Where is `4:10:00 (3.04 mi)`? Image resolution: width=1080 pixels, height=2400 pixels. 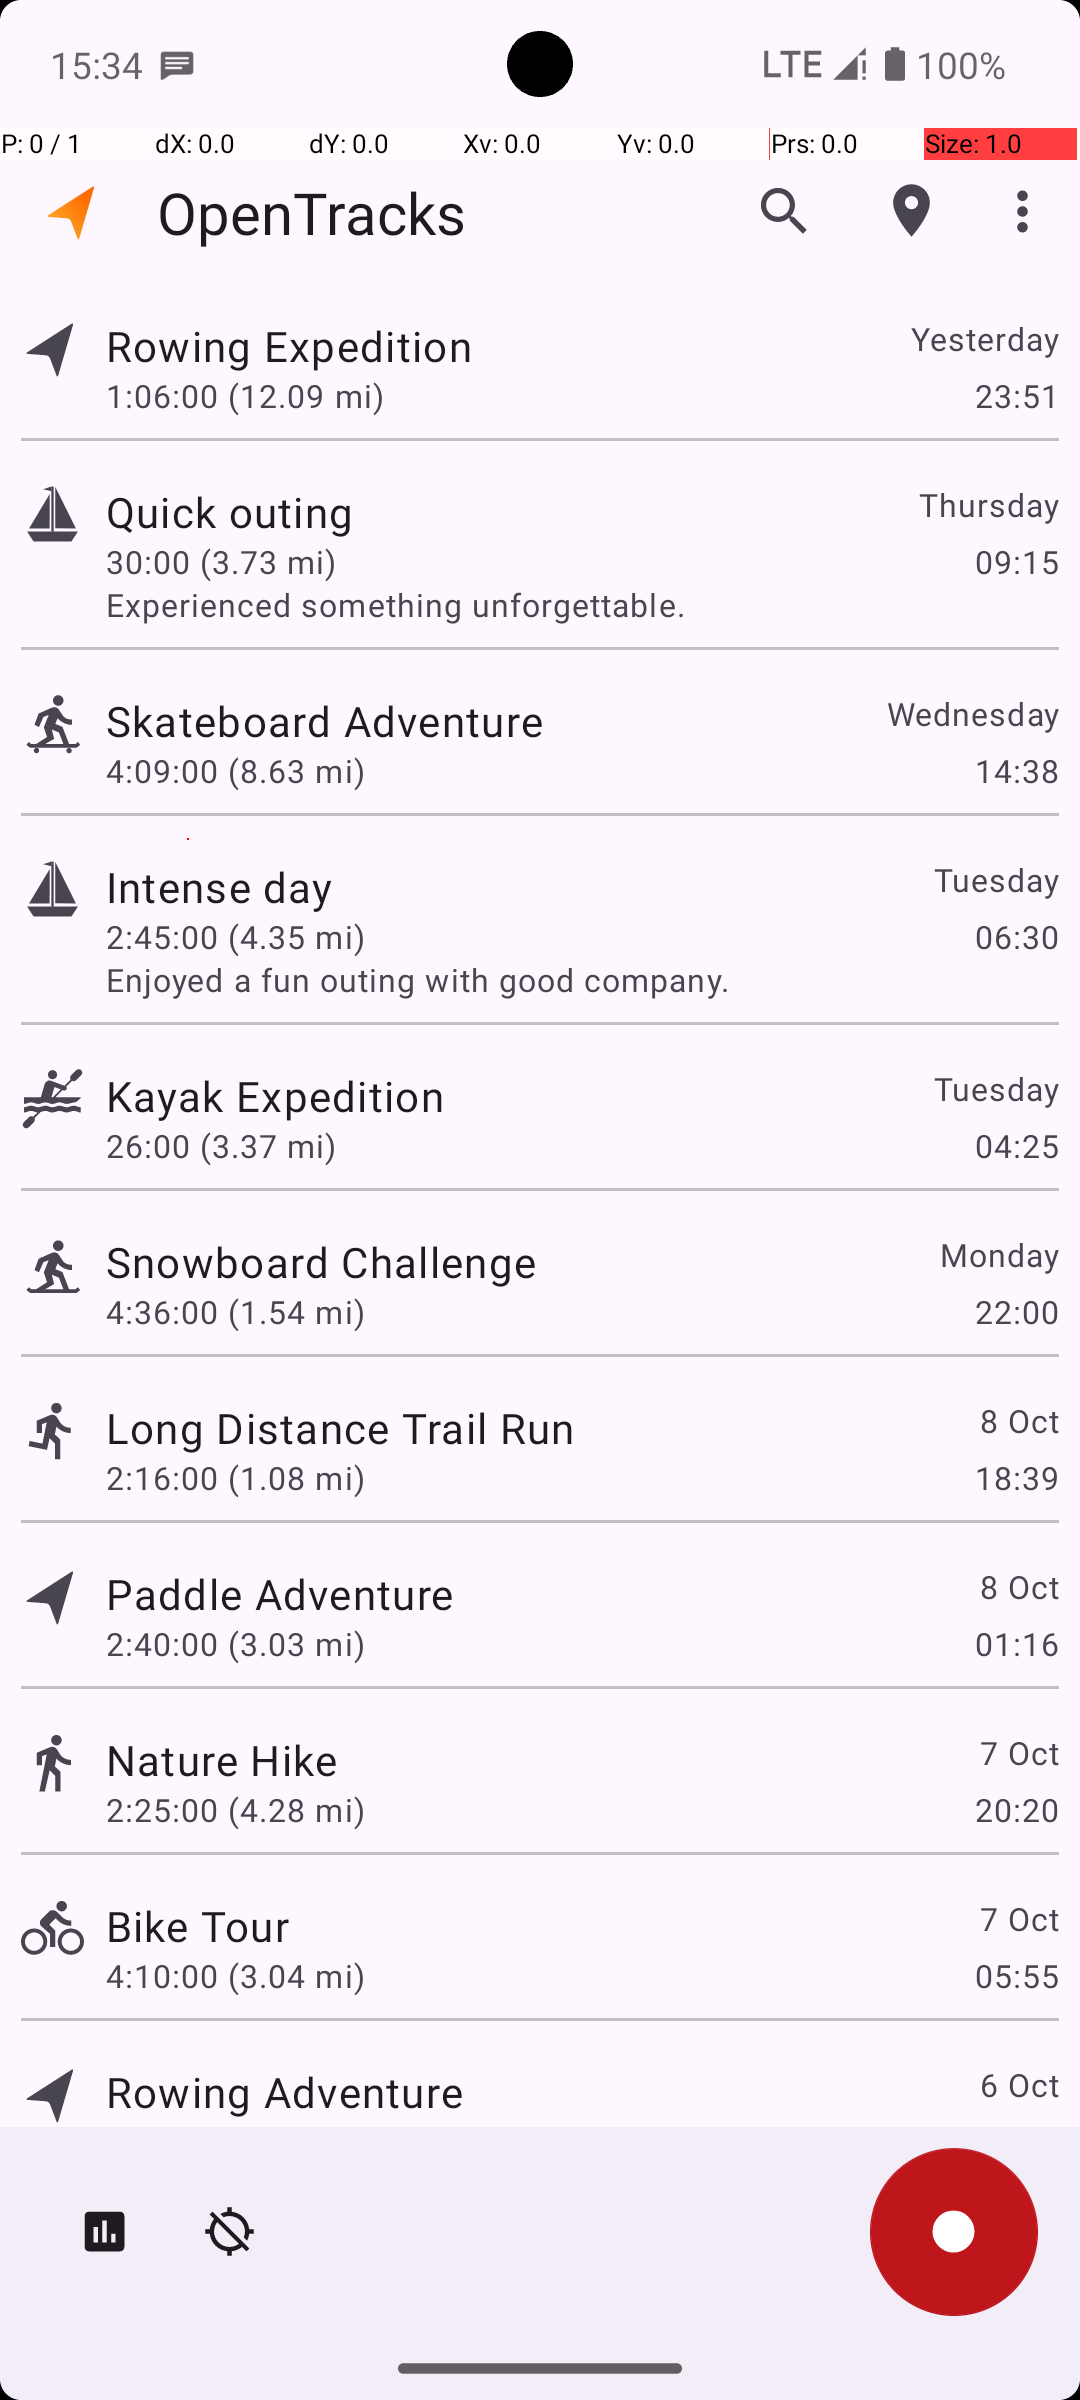
4:10:00 (3.04 mi) is located at coordinates (236, 1976).